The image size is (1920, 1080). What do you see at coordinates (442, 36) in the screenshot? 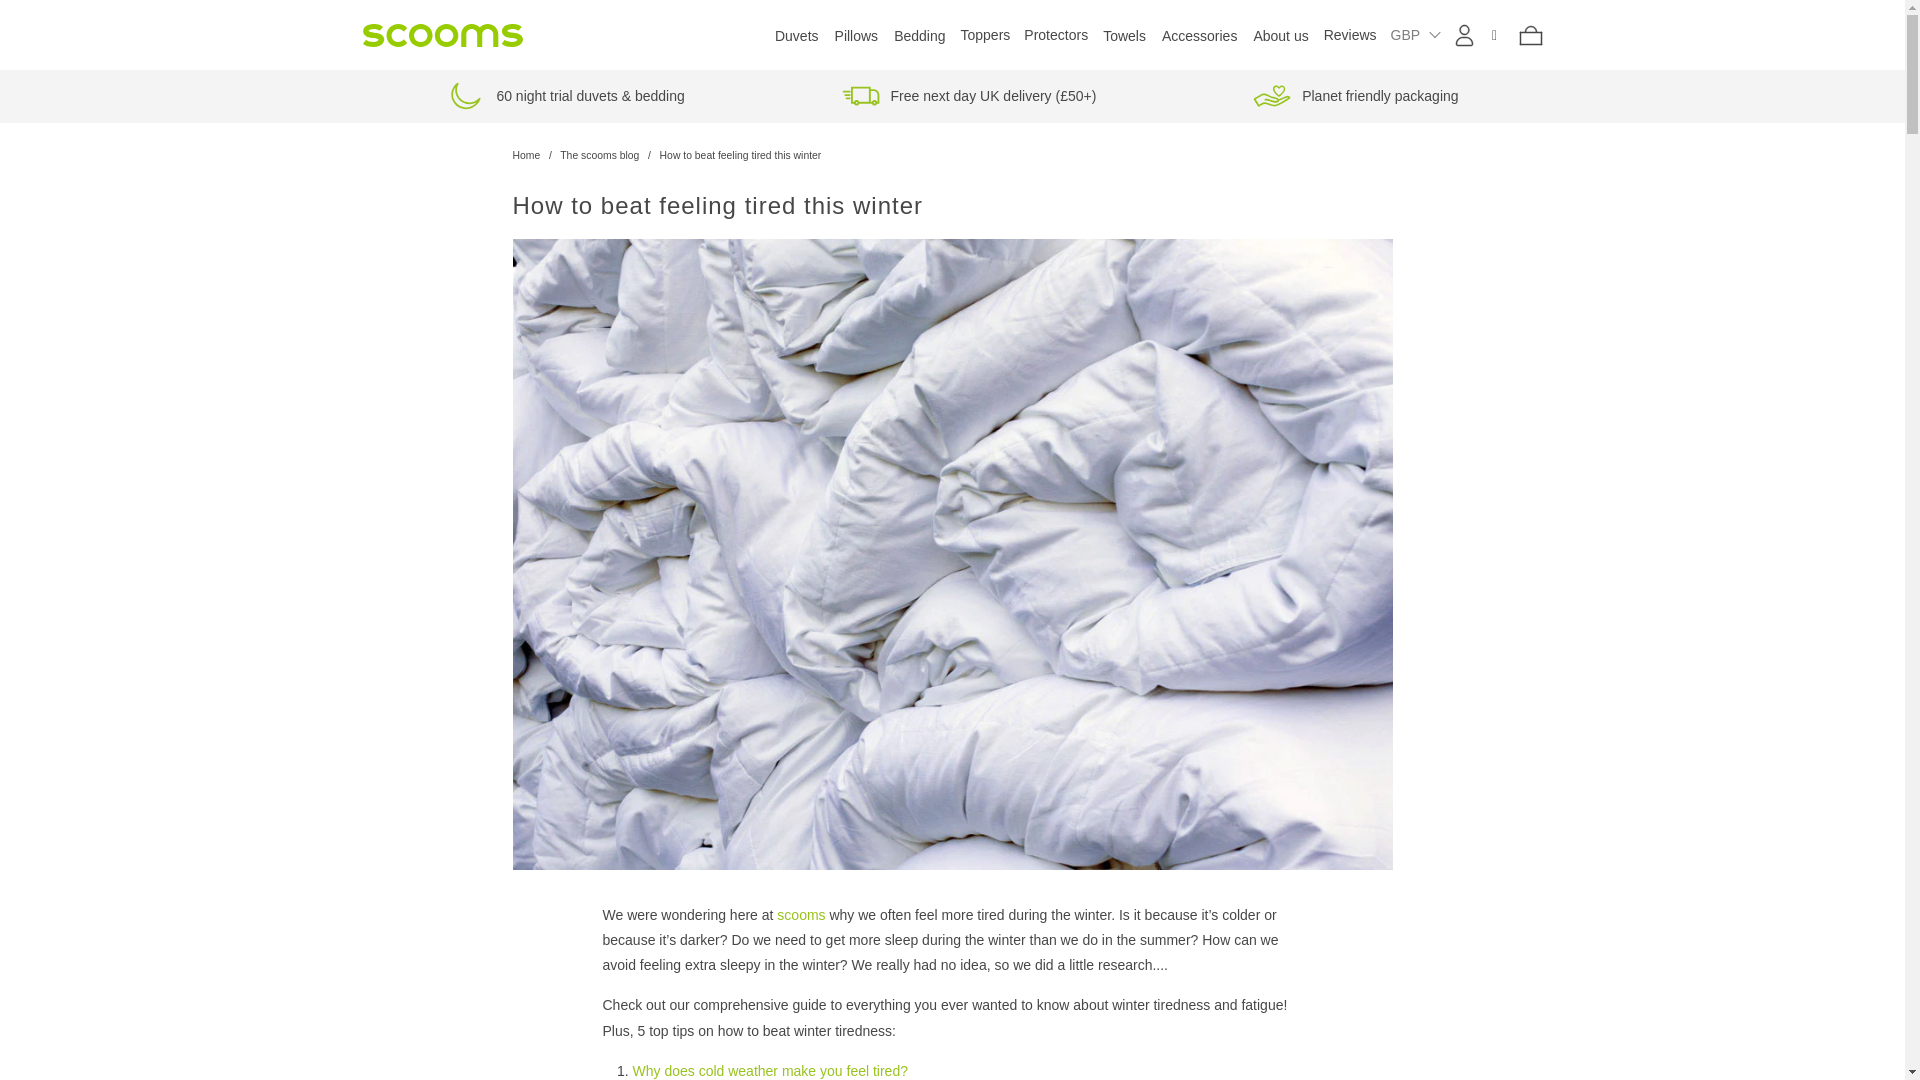
I see `scooms` at bounding box center [442, 36].